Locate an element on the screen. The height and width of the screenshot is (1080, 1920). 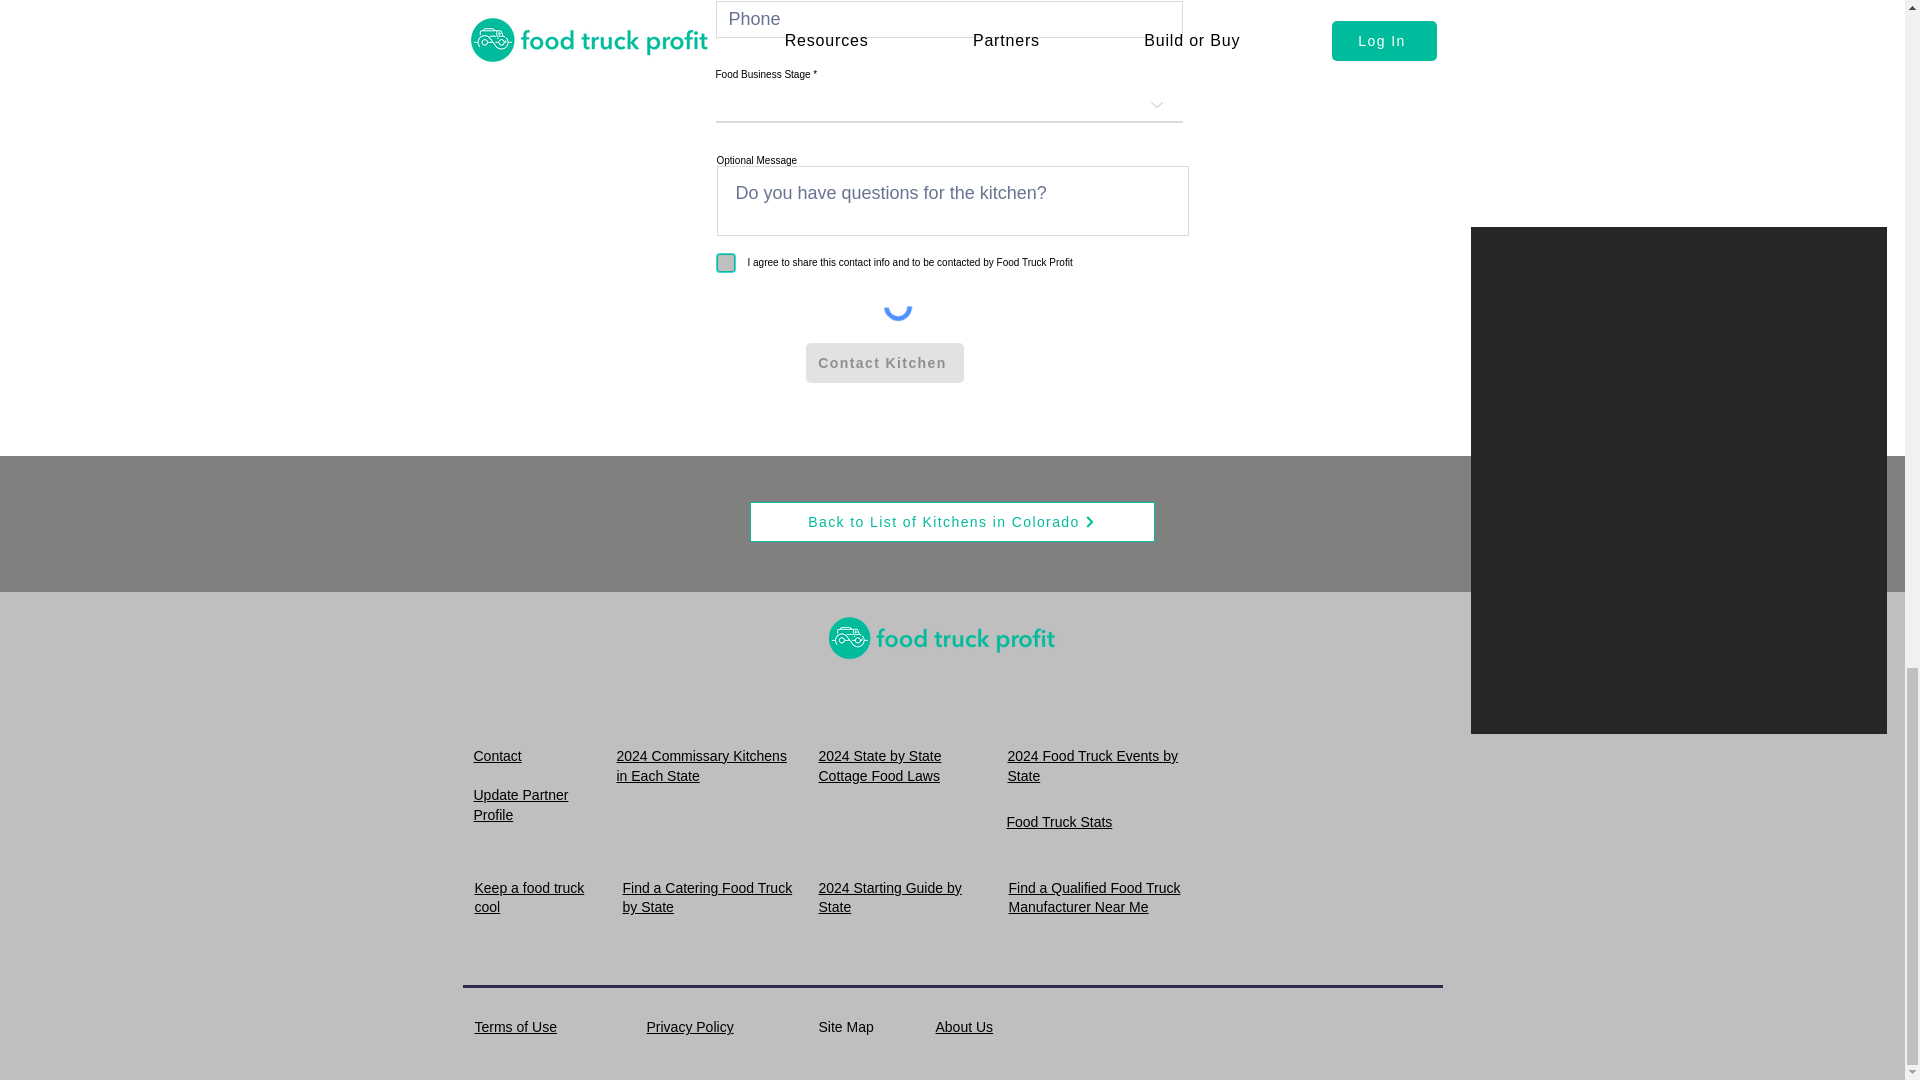
Keep a food truck cool is located at coordinates (528, 898).